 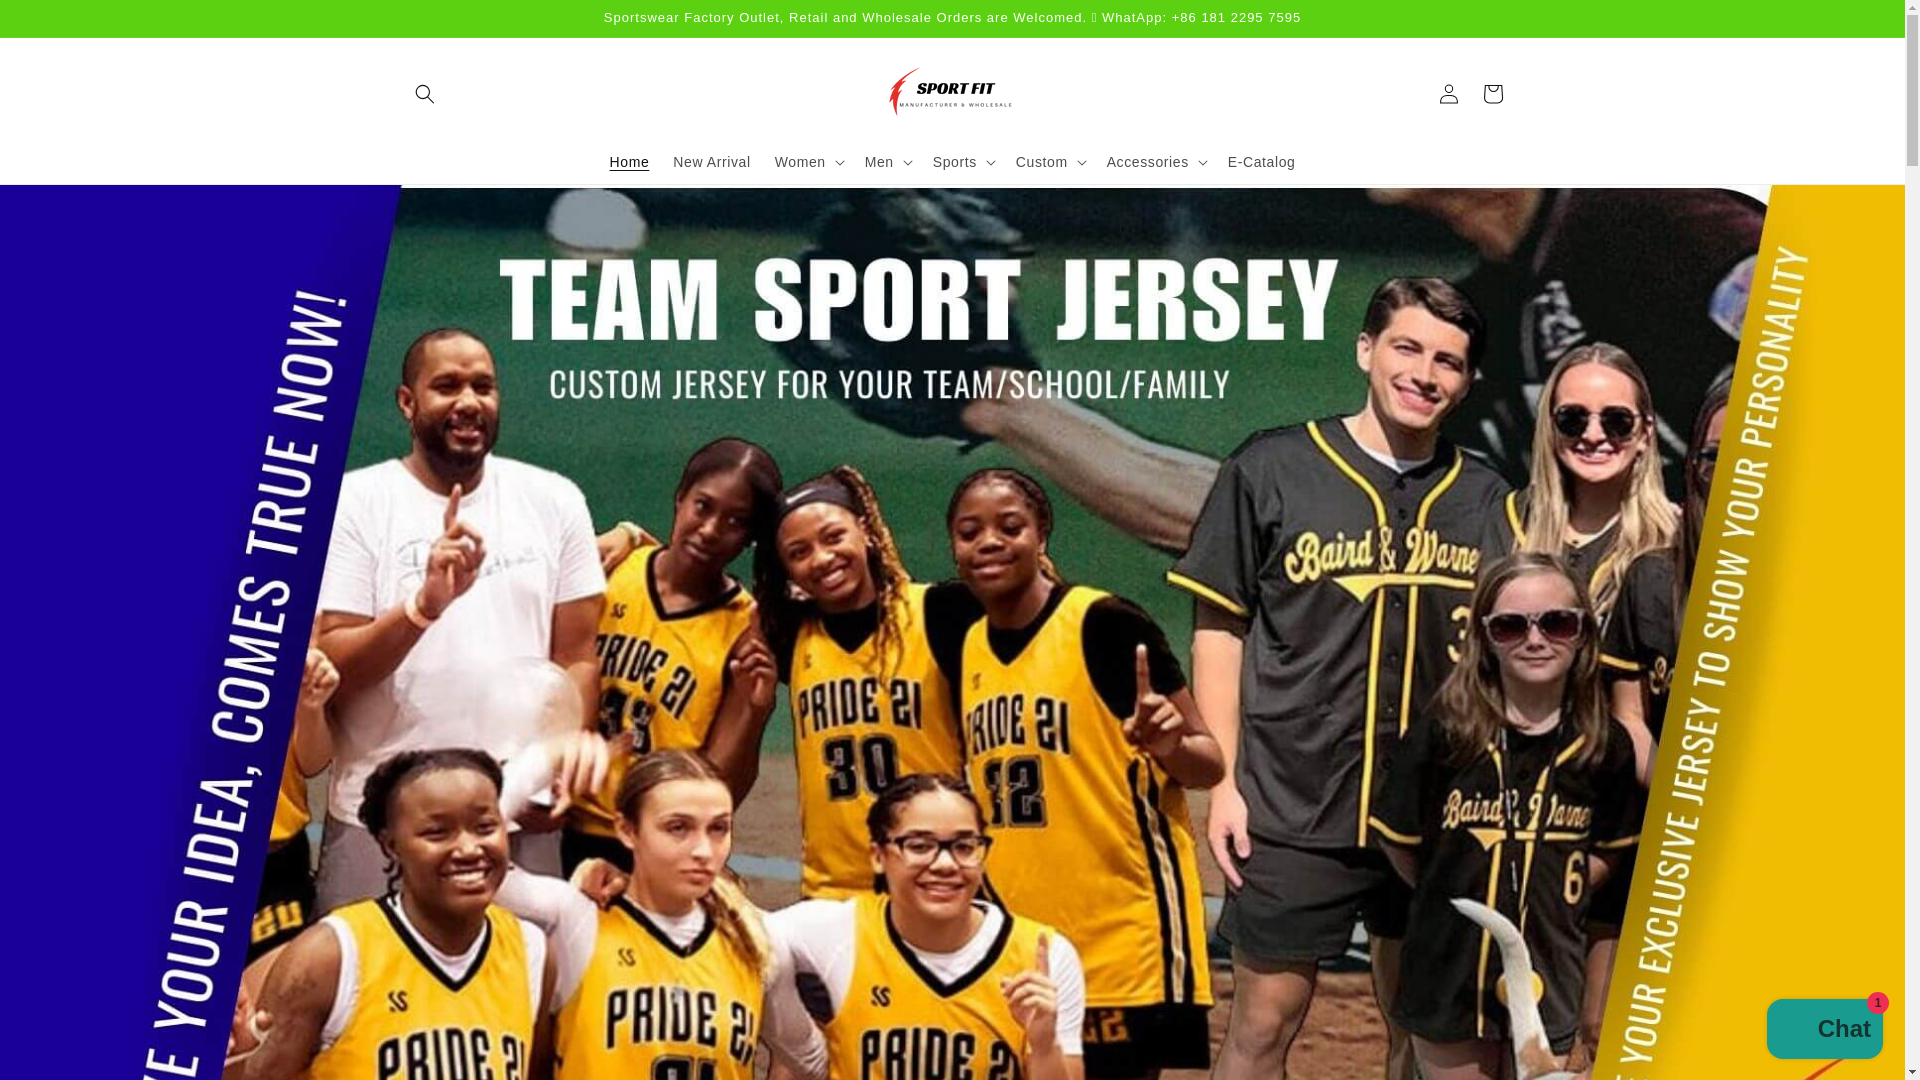 I want to click on Skip to content, so click(x=60, y=23).